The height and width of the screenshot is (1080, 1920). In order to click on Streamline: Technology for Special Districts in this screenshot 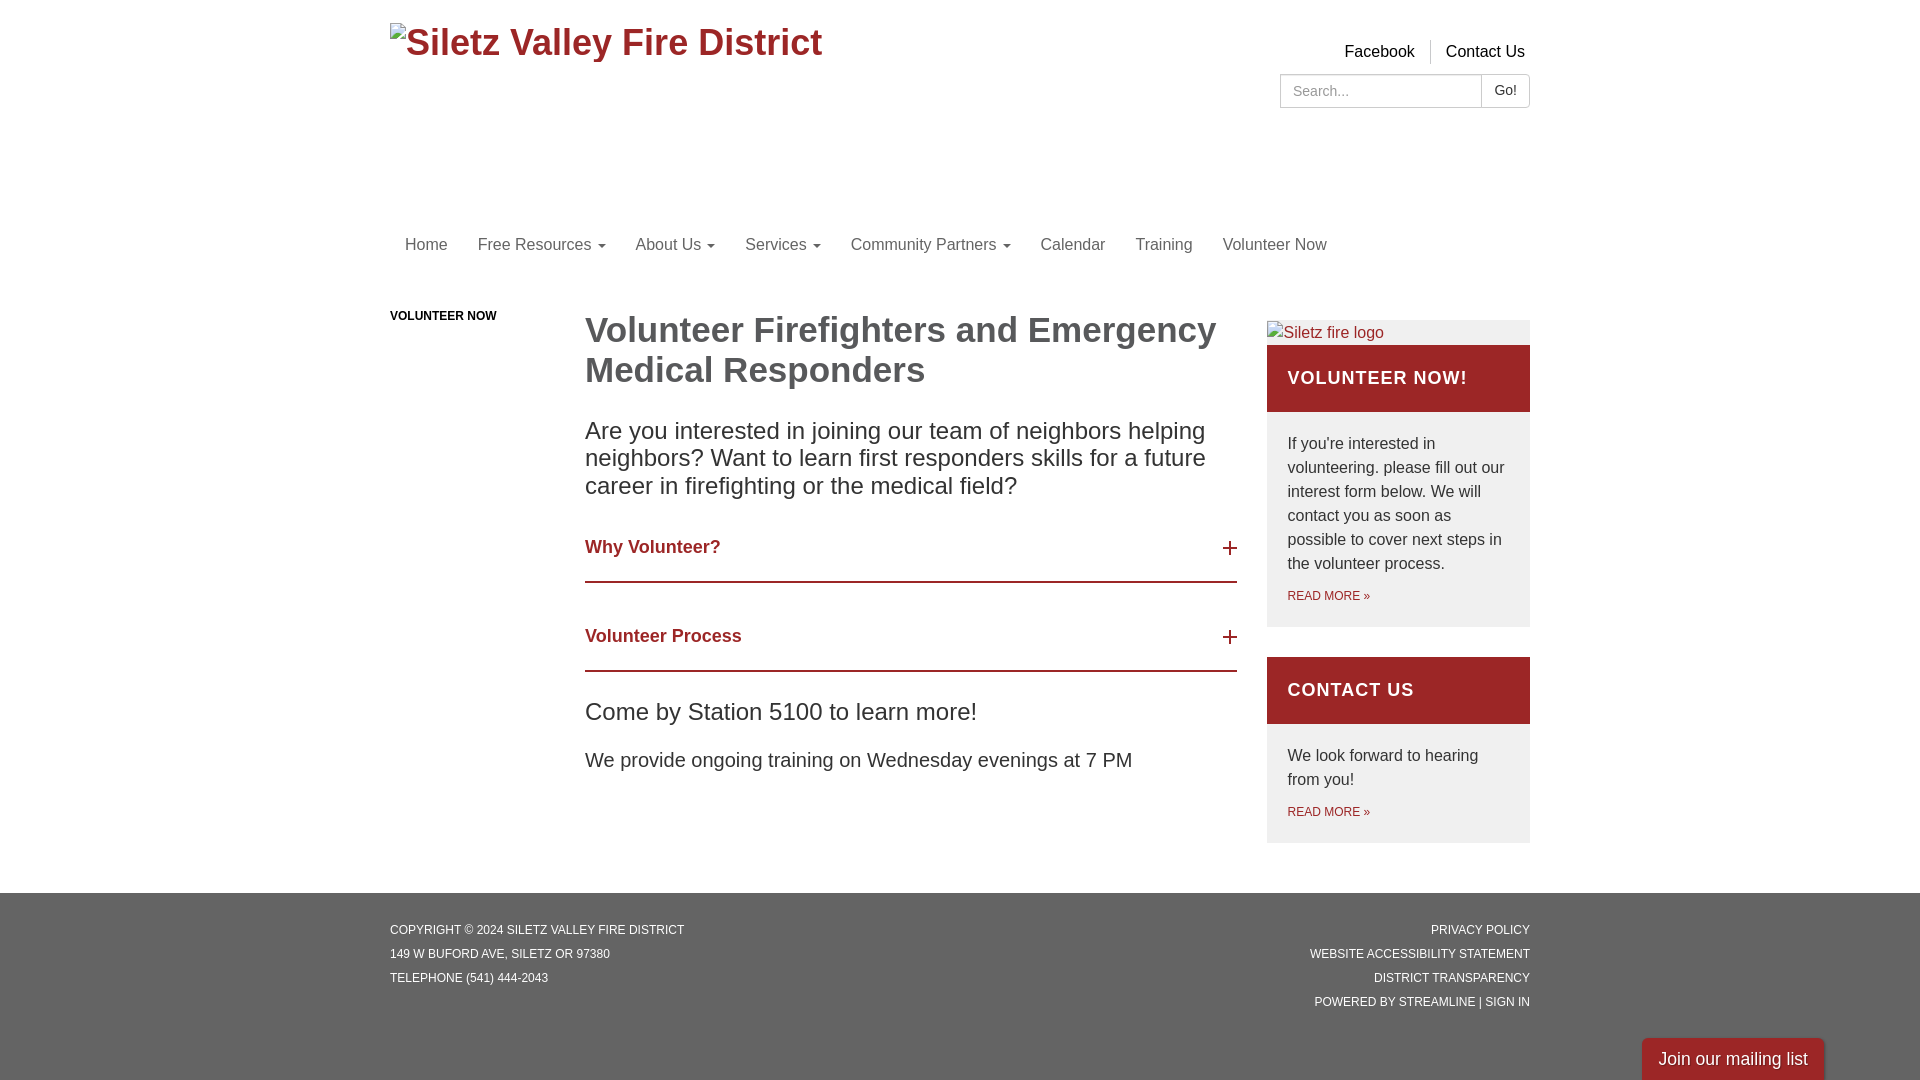, I will do `click(1438, 1001)`.